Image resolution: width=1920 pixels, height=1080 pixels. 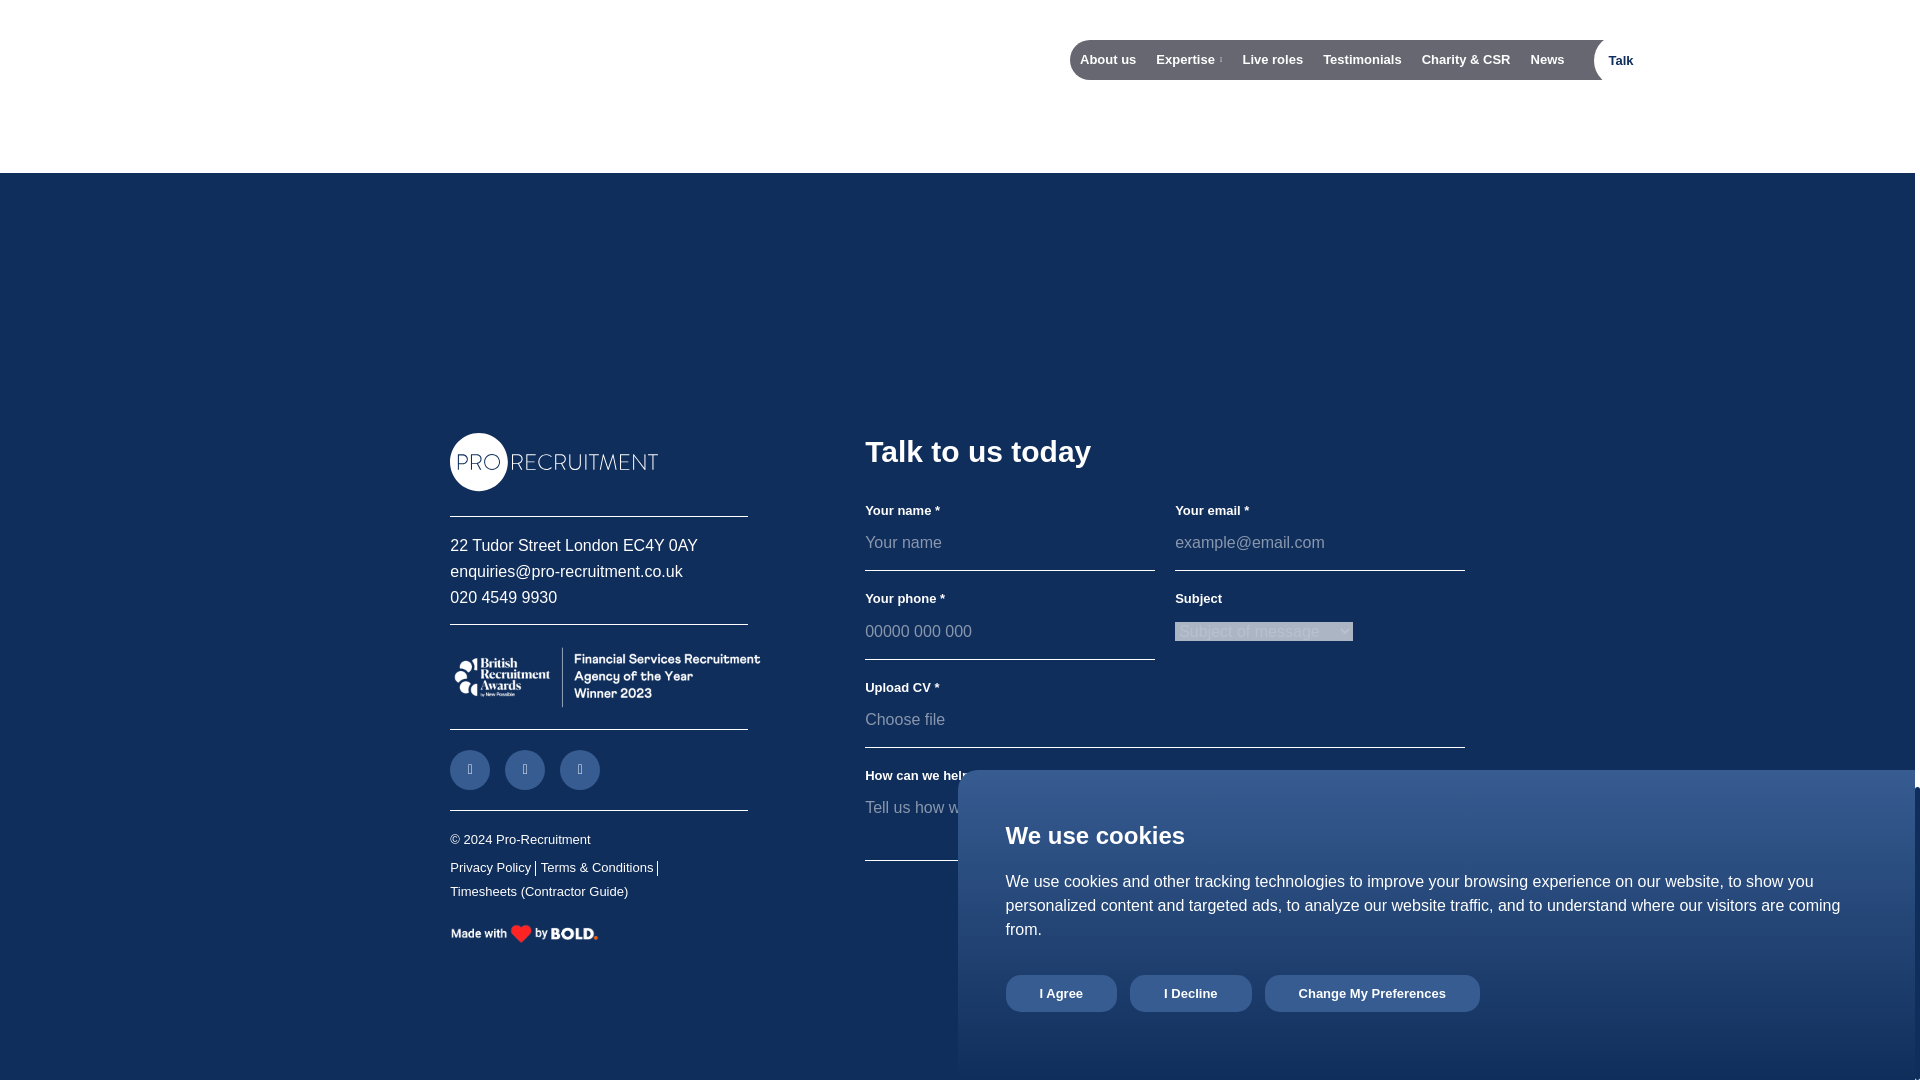 What do you see at coordinates (574, 545) in the screenshot?
I see `22 Tudor Street London EC4Y 0AY` at bounding box center [574, 545].